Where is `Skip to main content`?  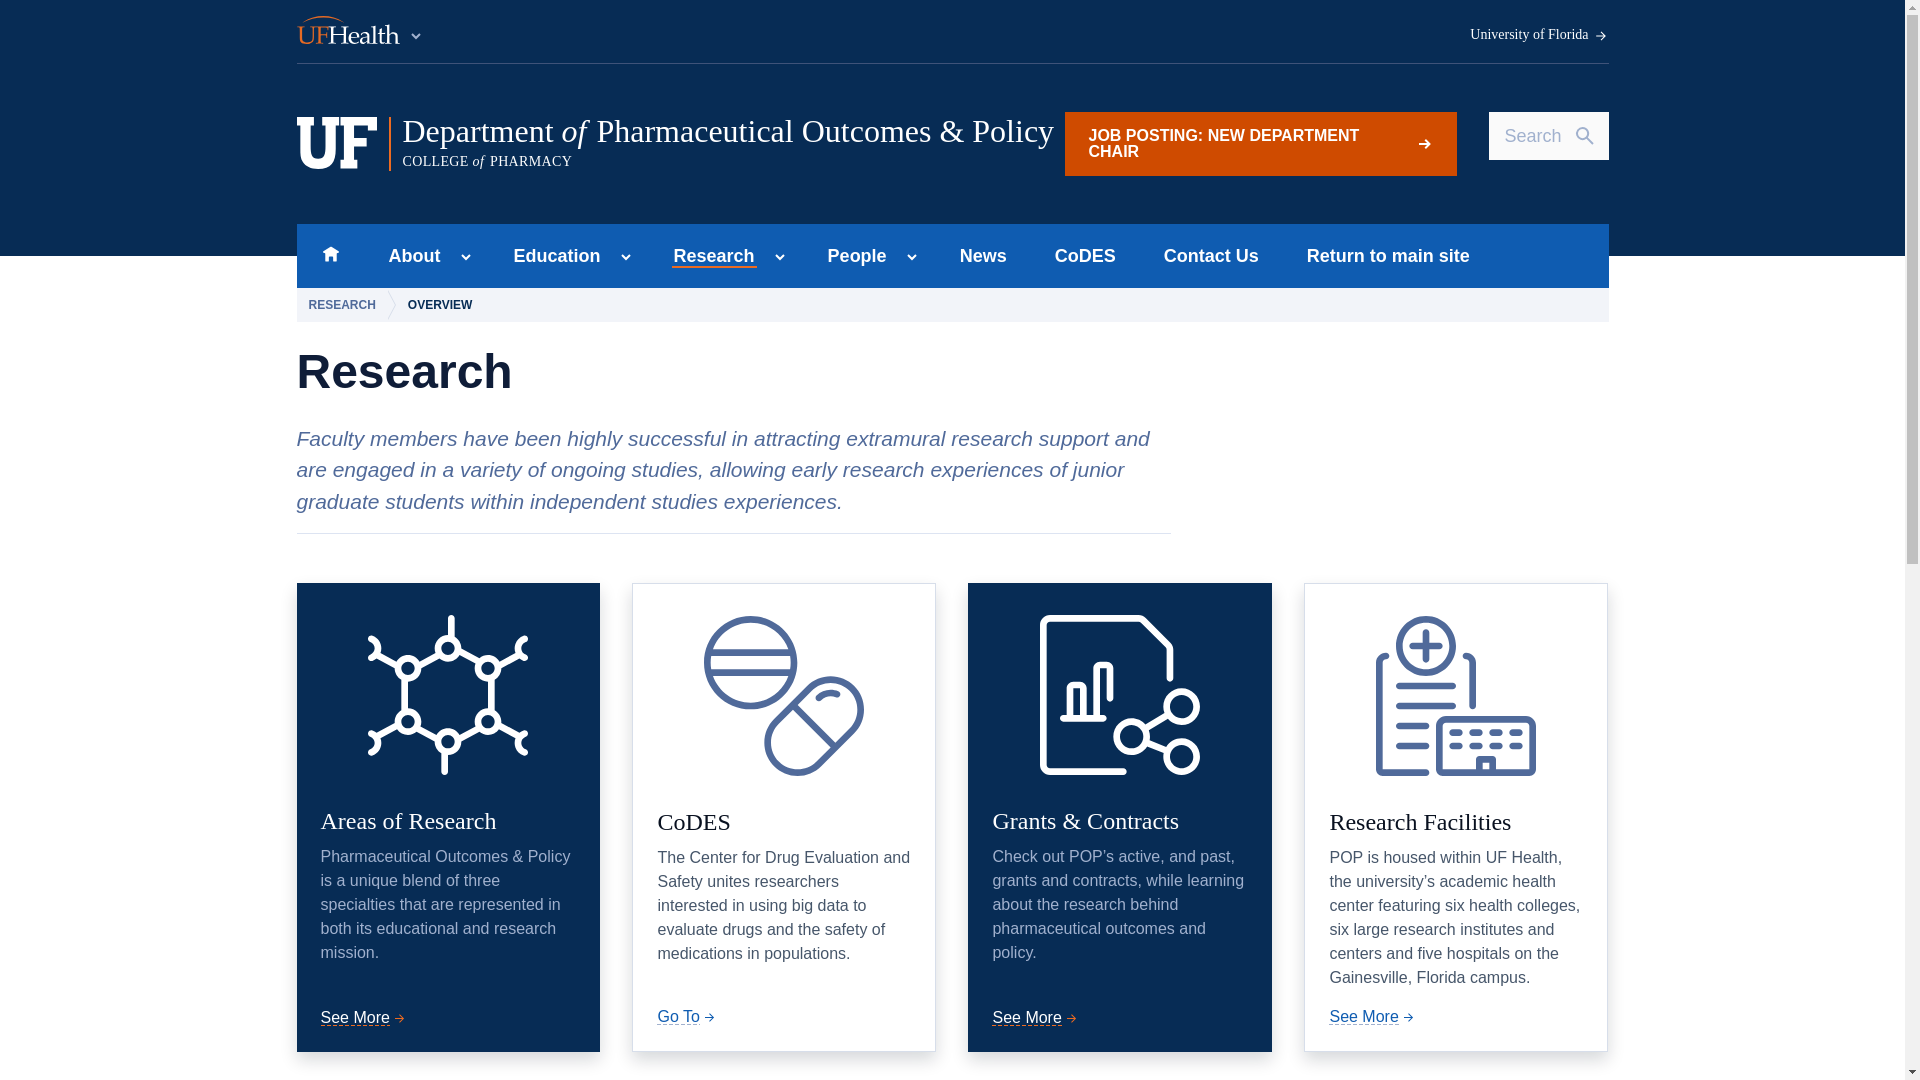 Skip to main content is located at coordinates (360, 32).